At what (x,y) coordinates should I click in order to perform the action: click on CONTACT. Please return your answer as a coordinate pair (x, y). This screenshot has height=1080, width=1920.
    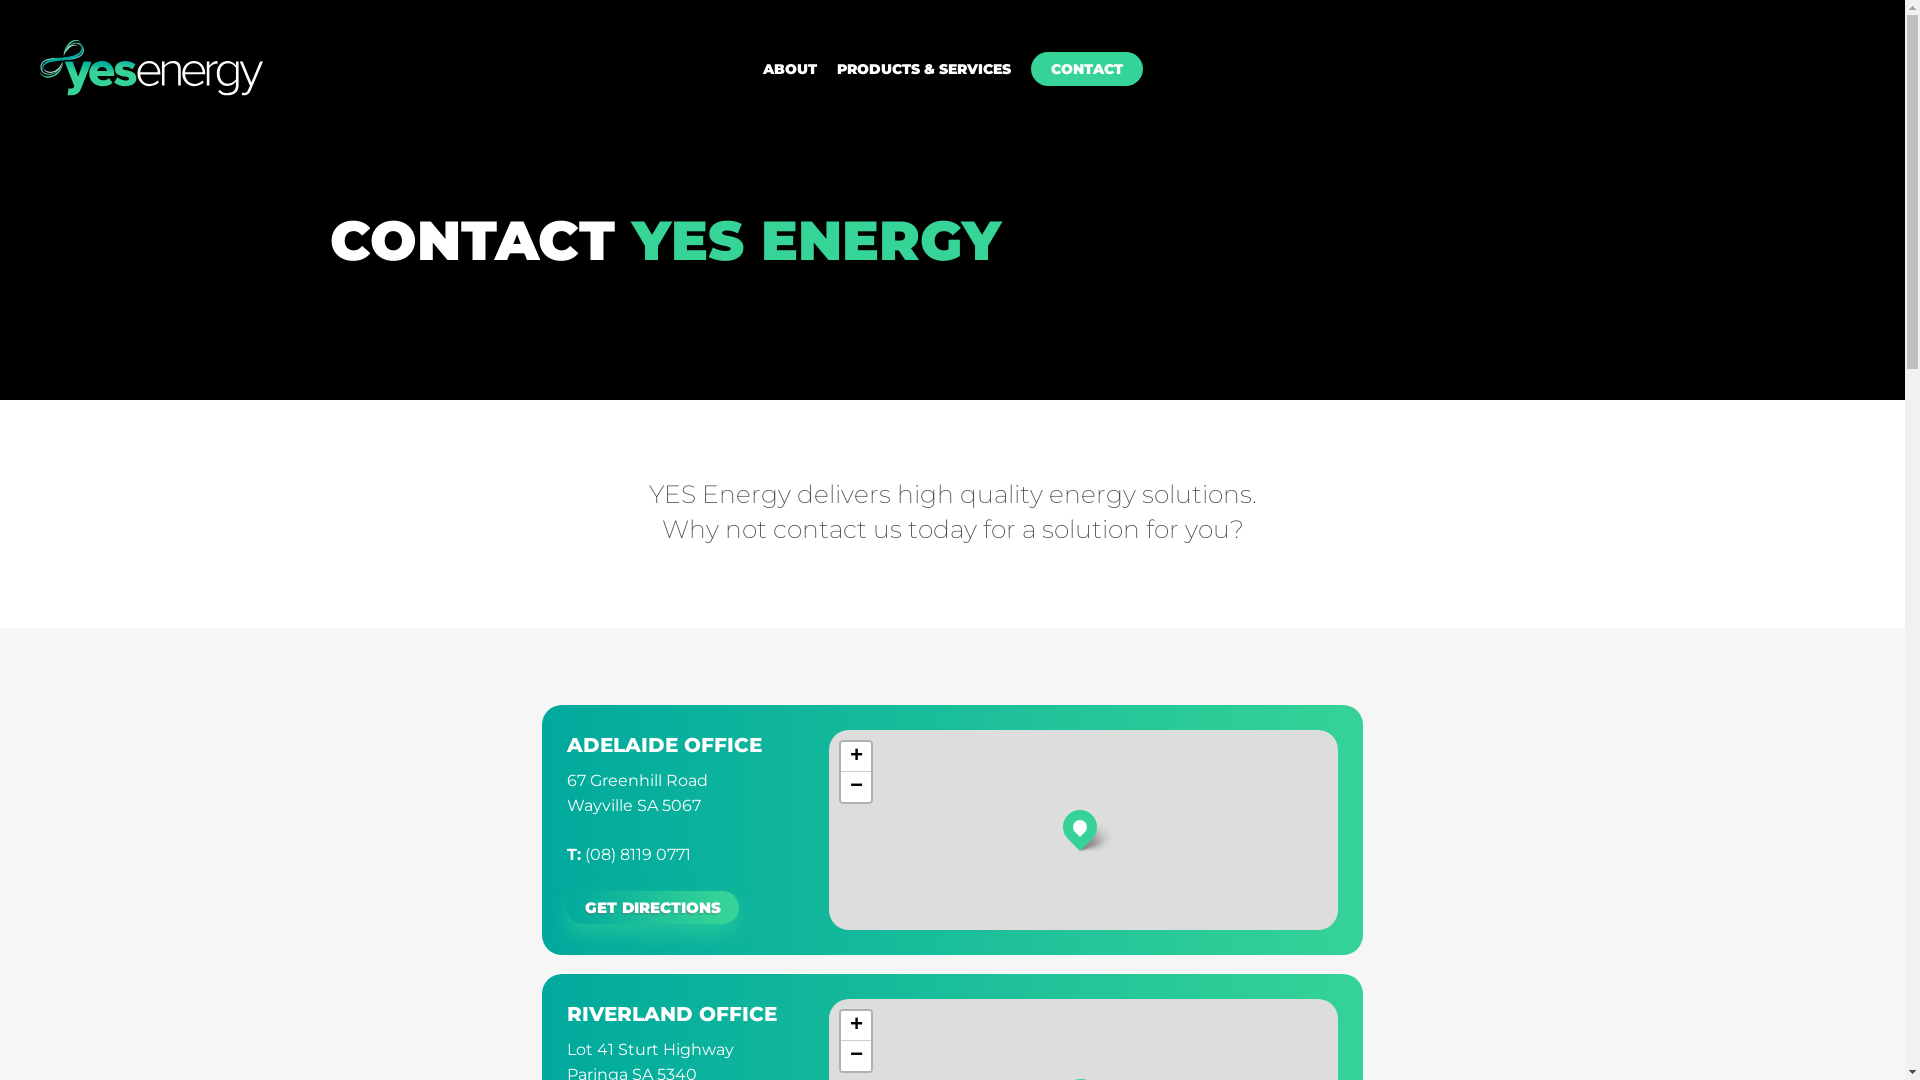
    Looking at the image, I should click on (1086, 69).